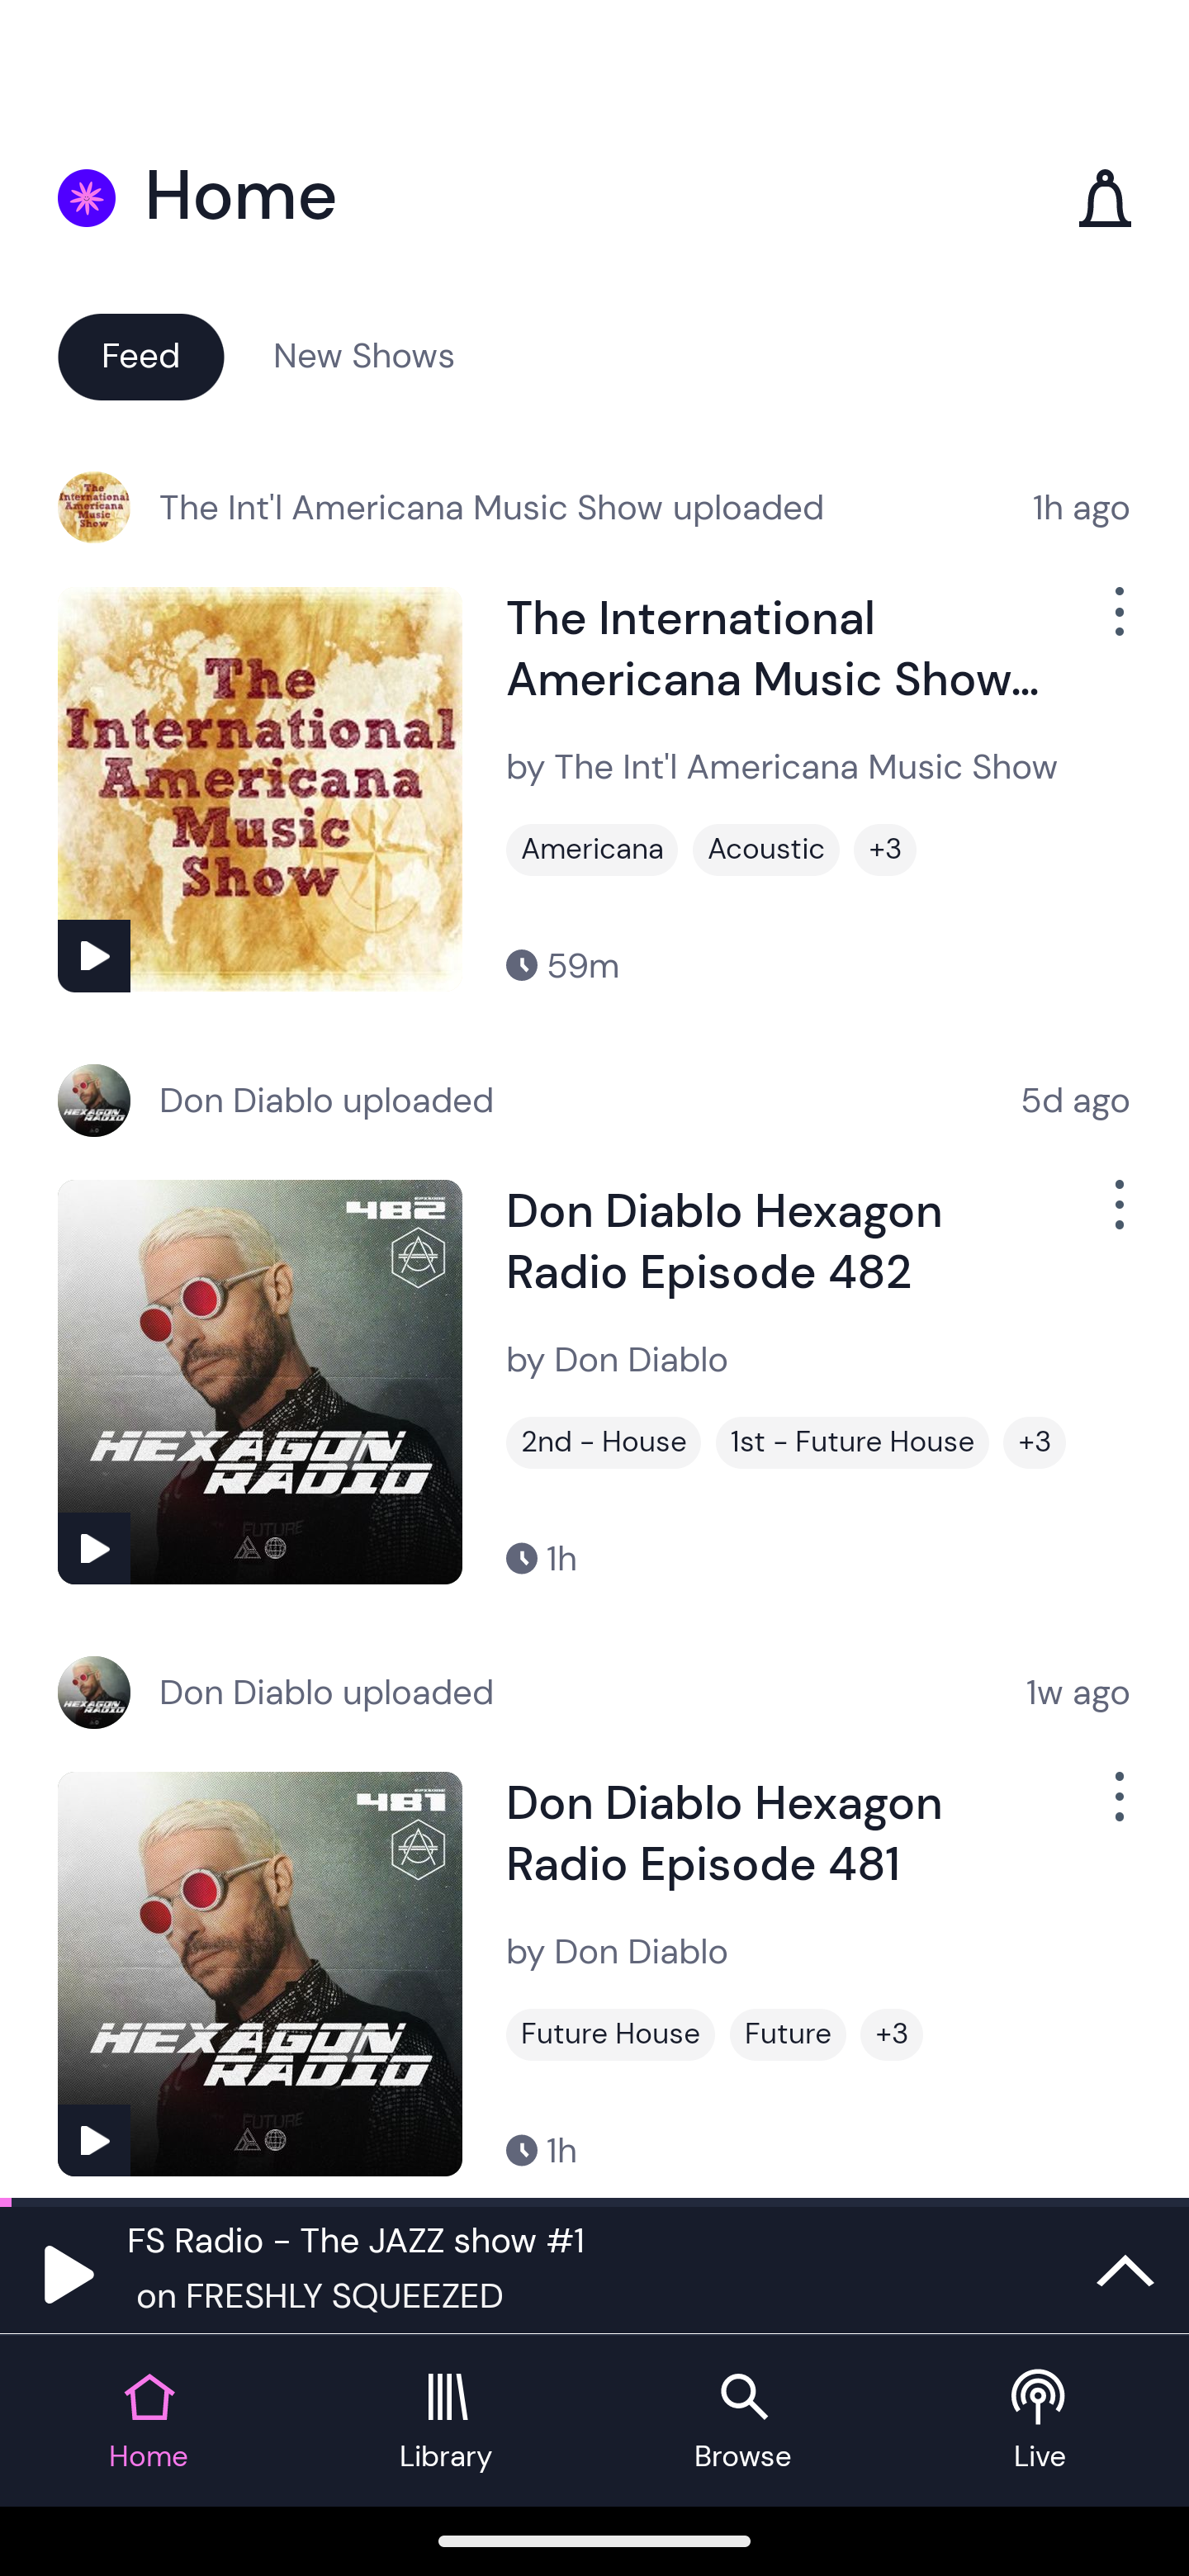 The width and height of the screenshot is (1189, 2576). I want to click on 2nd - House, so click(604, 1442).